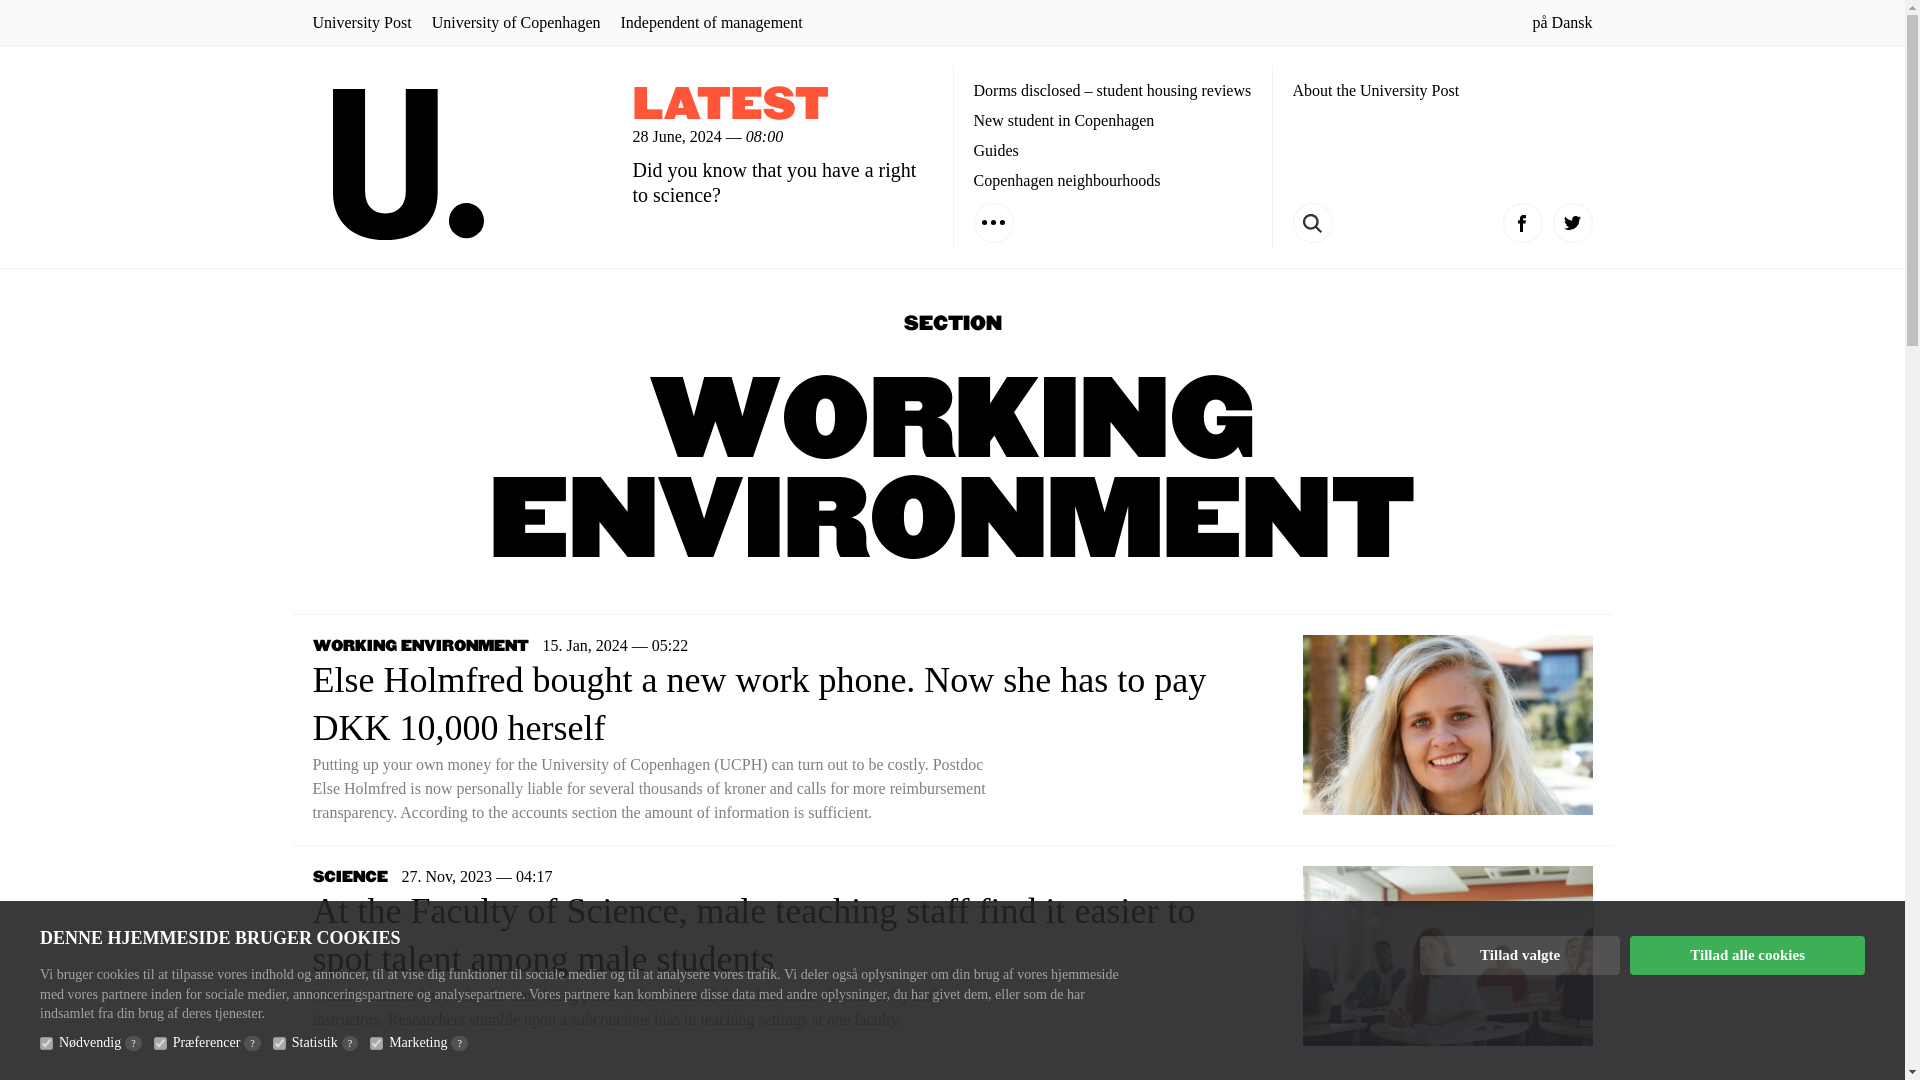 This screenshot has width=1920, height=1080. What do you see at coordinates (376, 1042) in the screenshot?
I see `on` at bounding box center [376, 1042].